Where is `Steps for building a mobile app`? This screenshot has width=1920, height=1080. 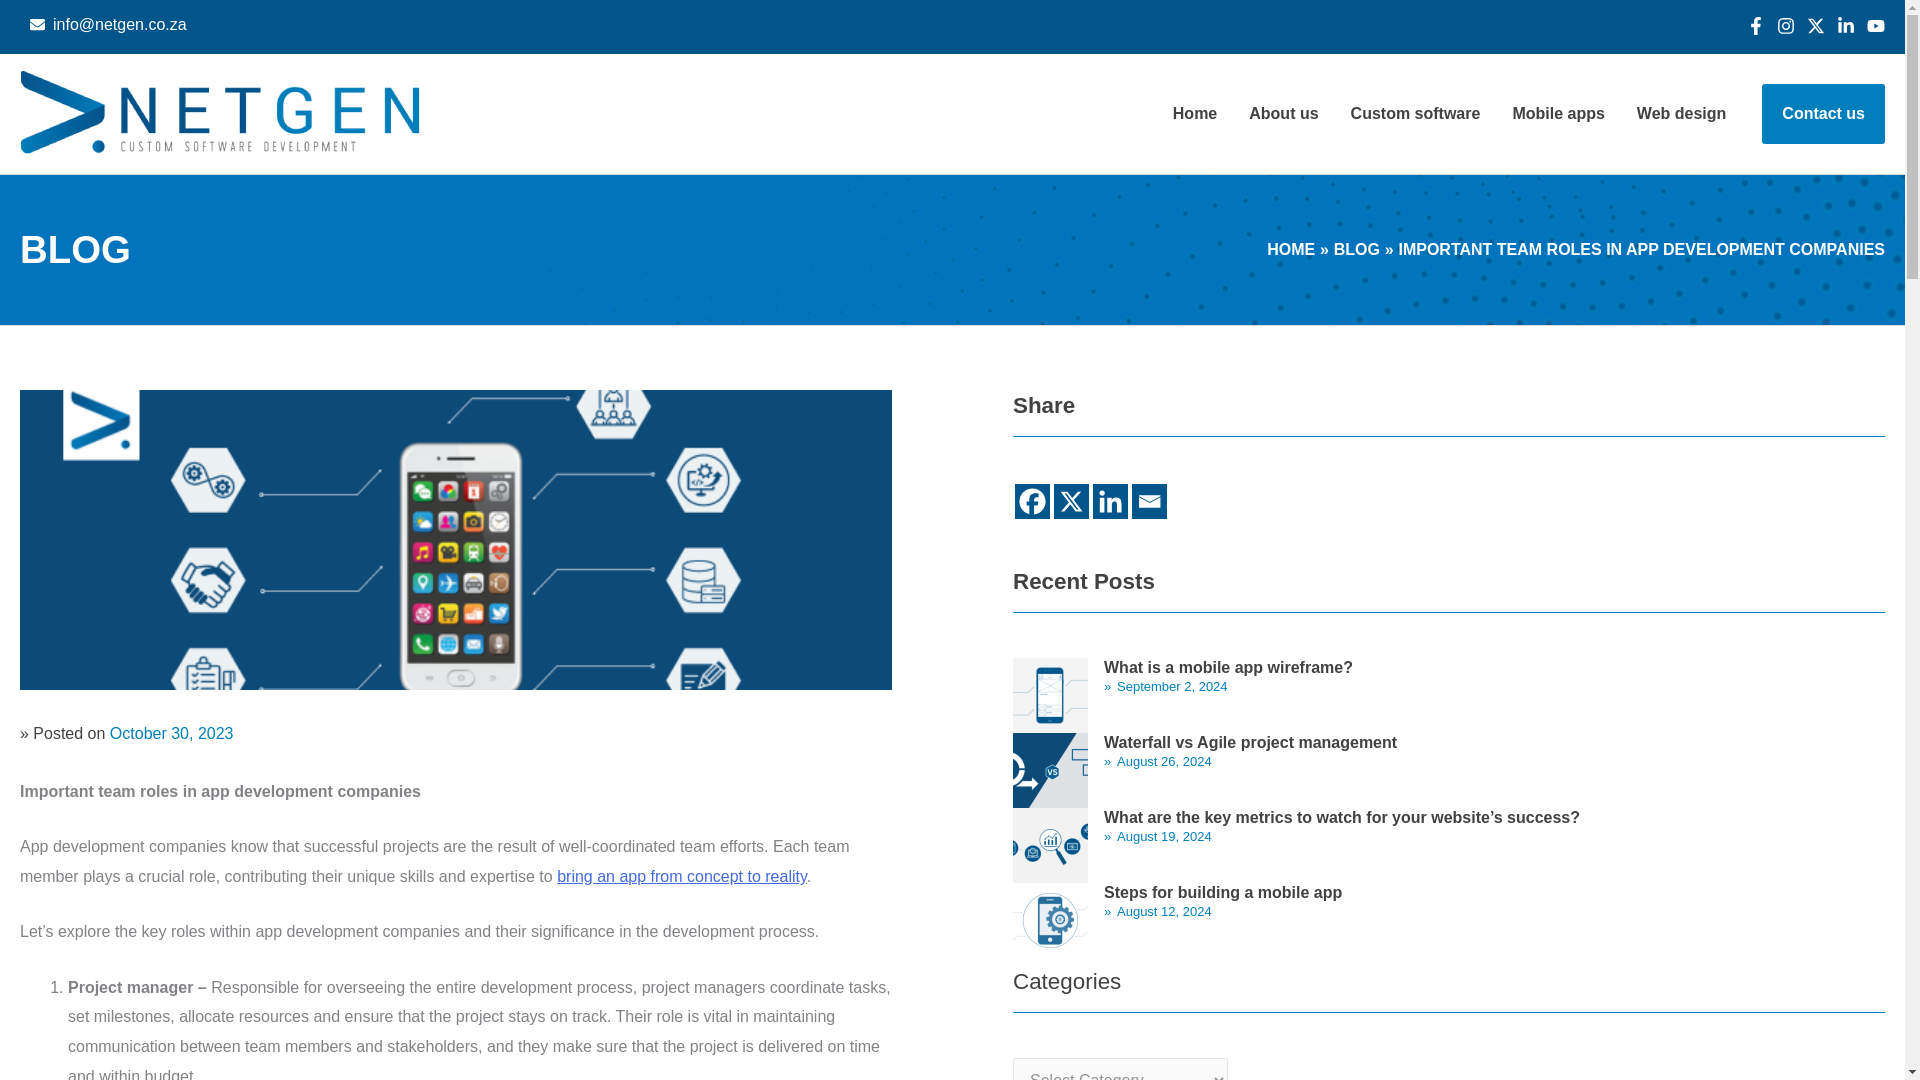
Steps for building a mobile app is located at coordinates (1223, 892).